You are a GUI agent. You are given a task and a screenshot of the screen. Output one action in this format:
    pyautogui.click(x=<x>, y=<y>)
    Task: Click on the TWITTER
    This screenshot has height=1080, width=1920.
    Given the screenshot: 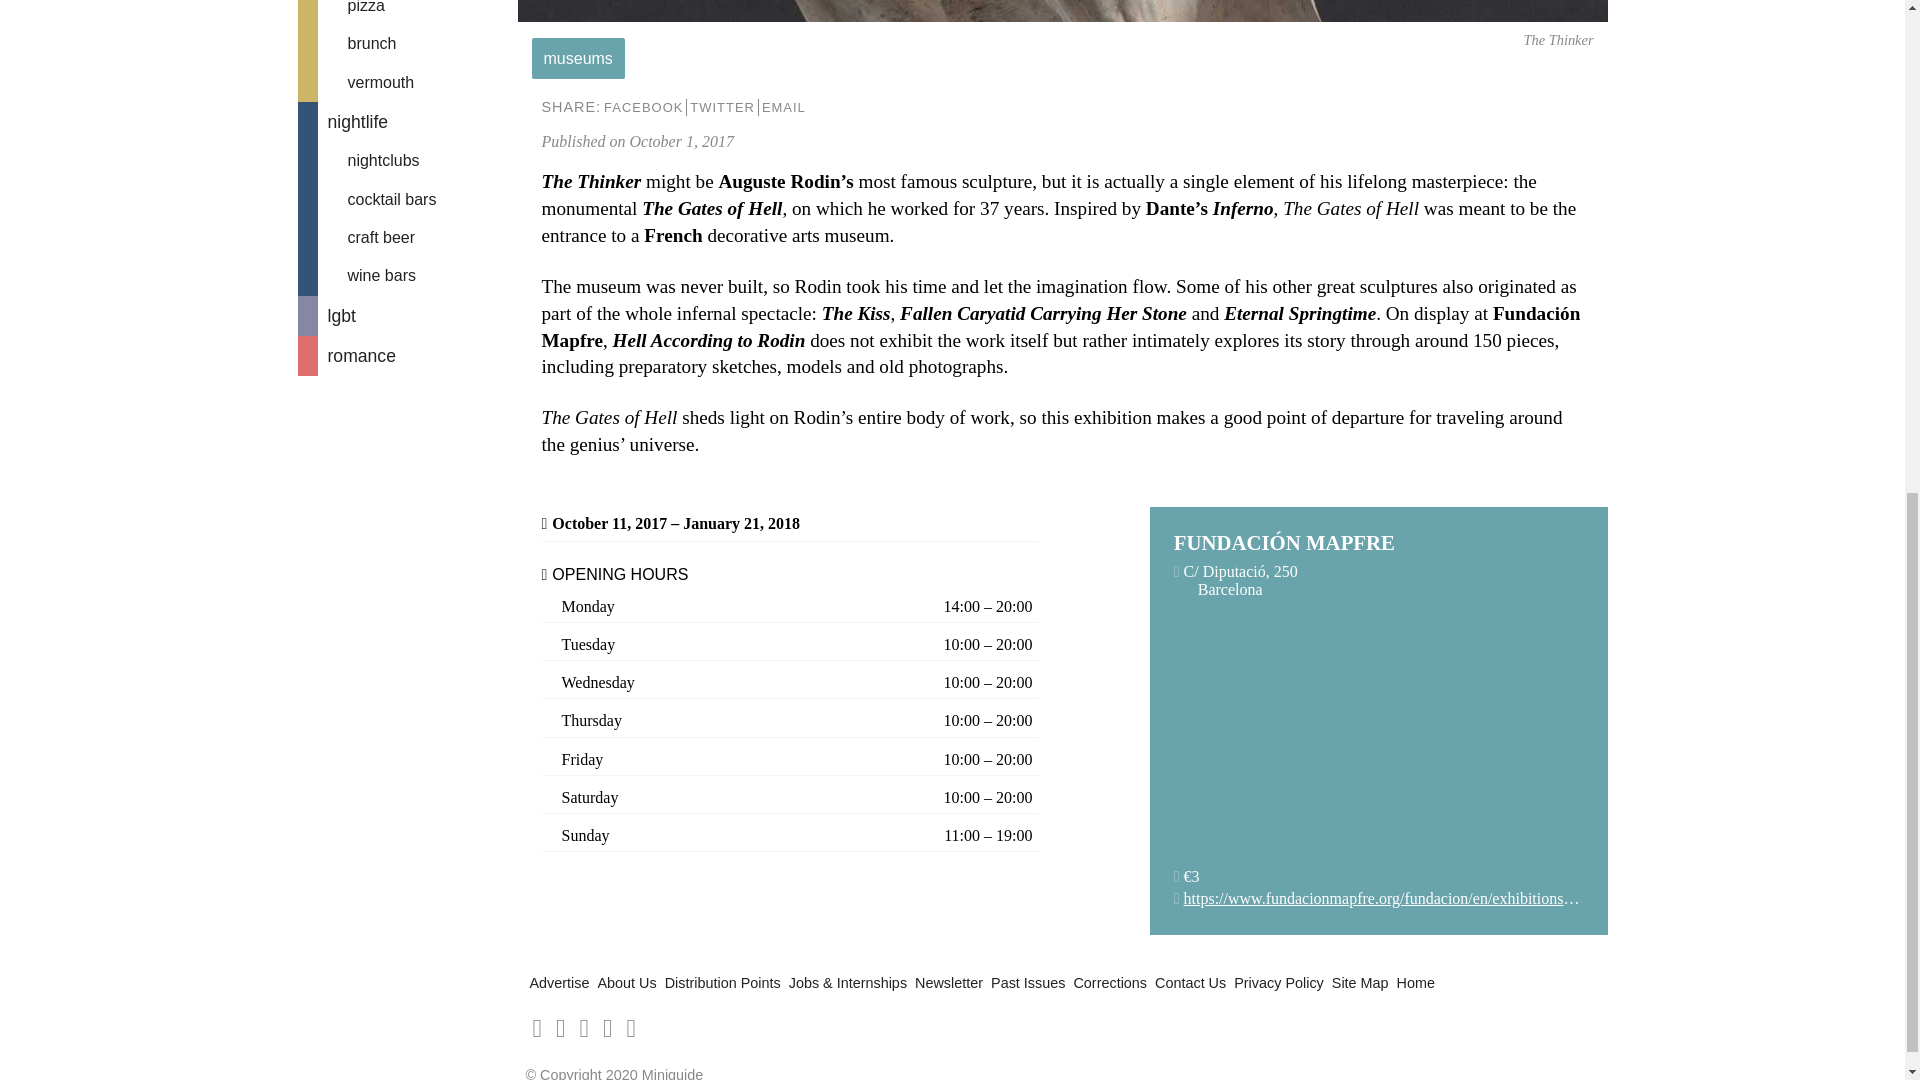 What is the action you would take?
    pyautogui.click(x=722, y=107)
    